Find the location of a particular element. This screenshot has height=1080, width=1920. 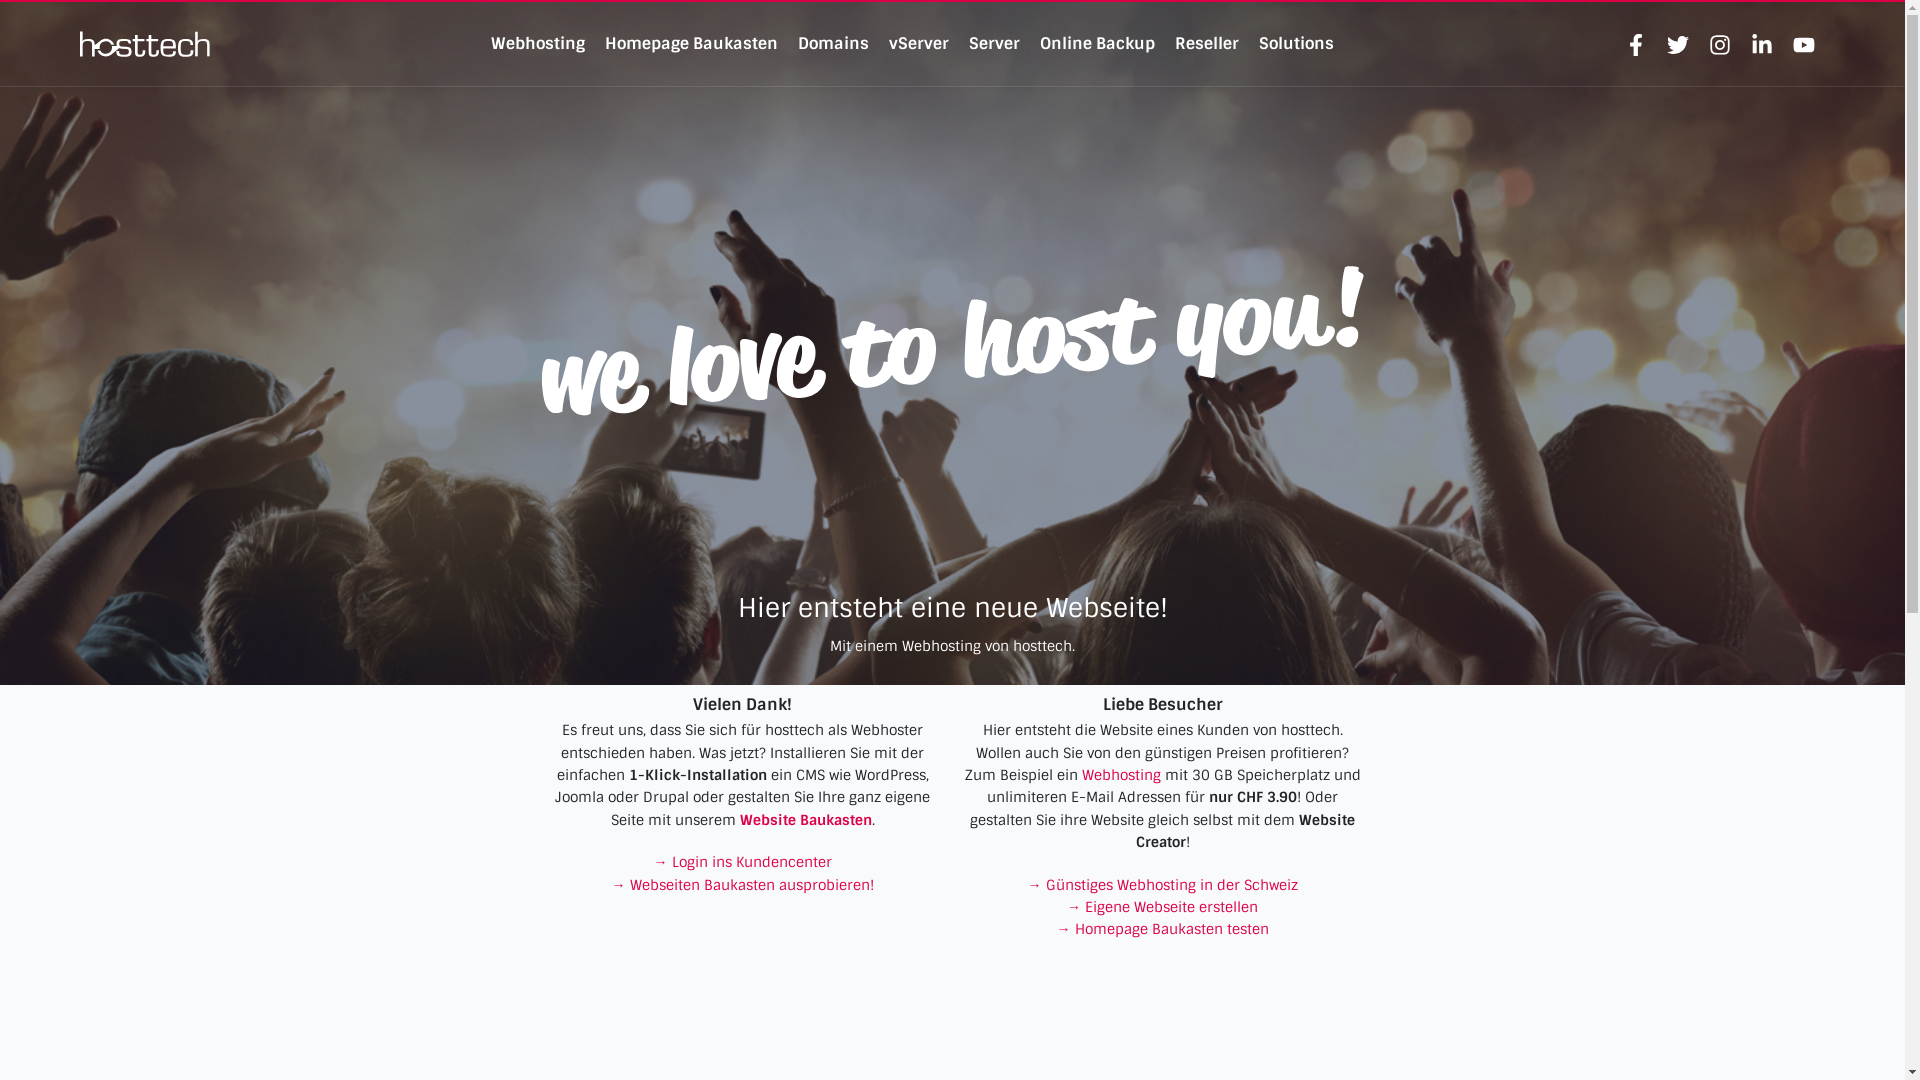

Homepage Baukasten is located at coordinates (692, 44).